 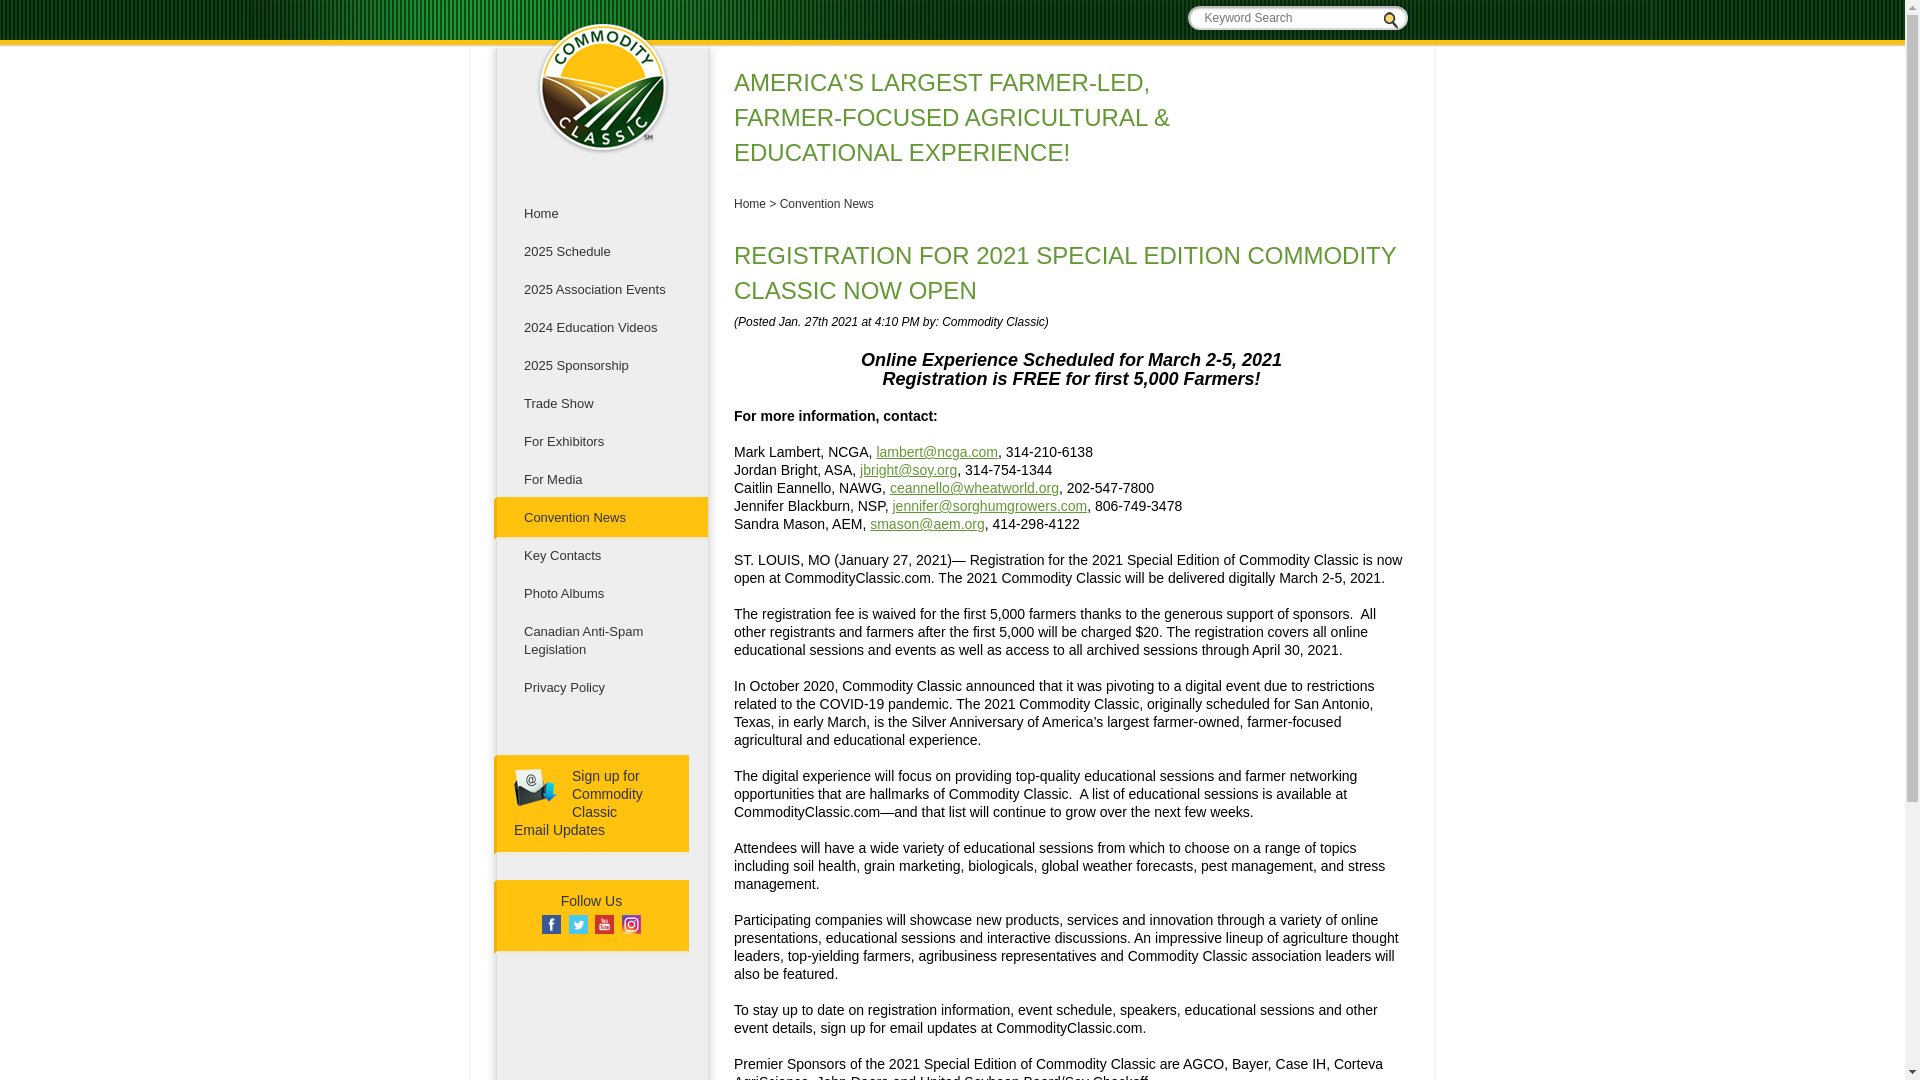 I want to click on Photo Albums, so click(x=600, y=404).